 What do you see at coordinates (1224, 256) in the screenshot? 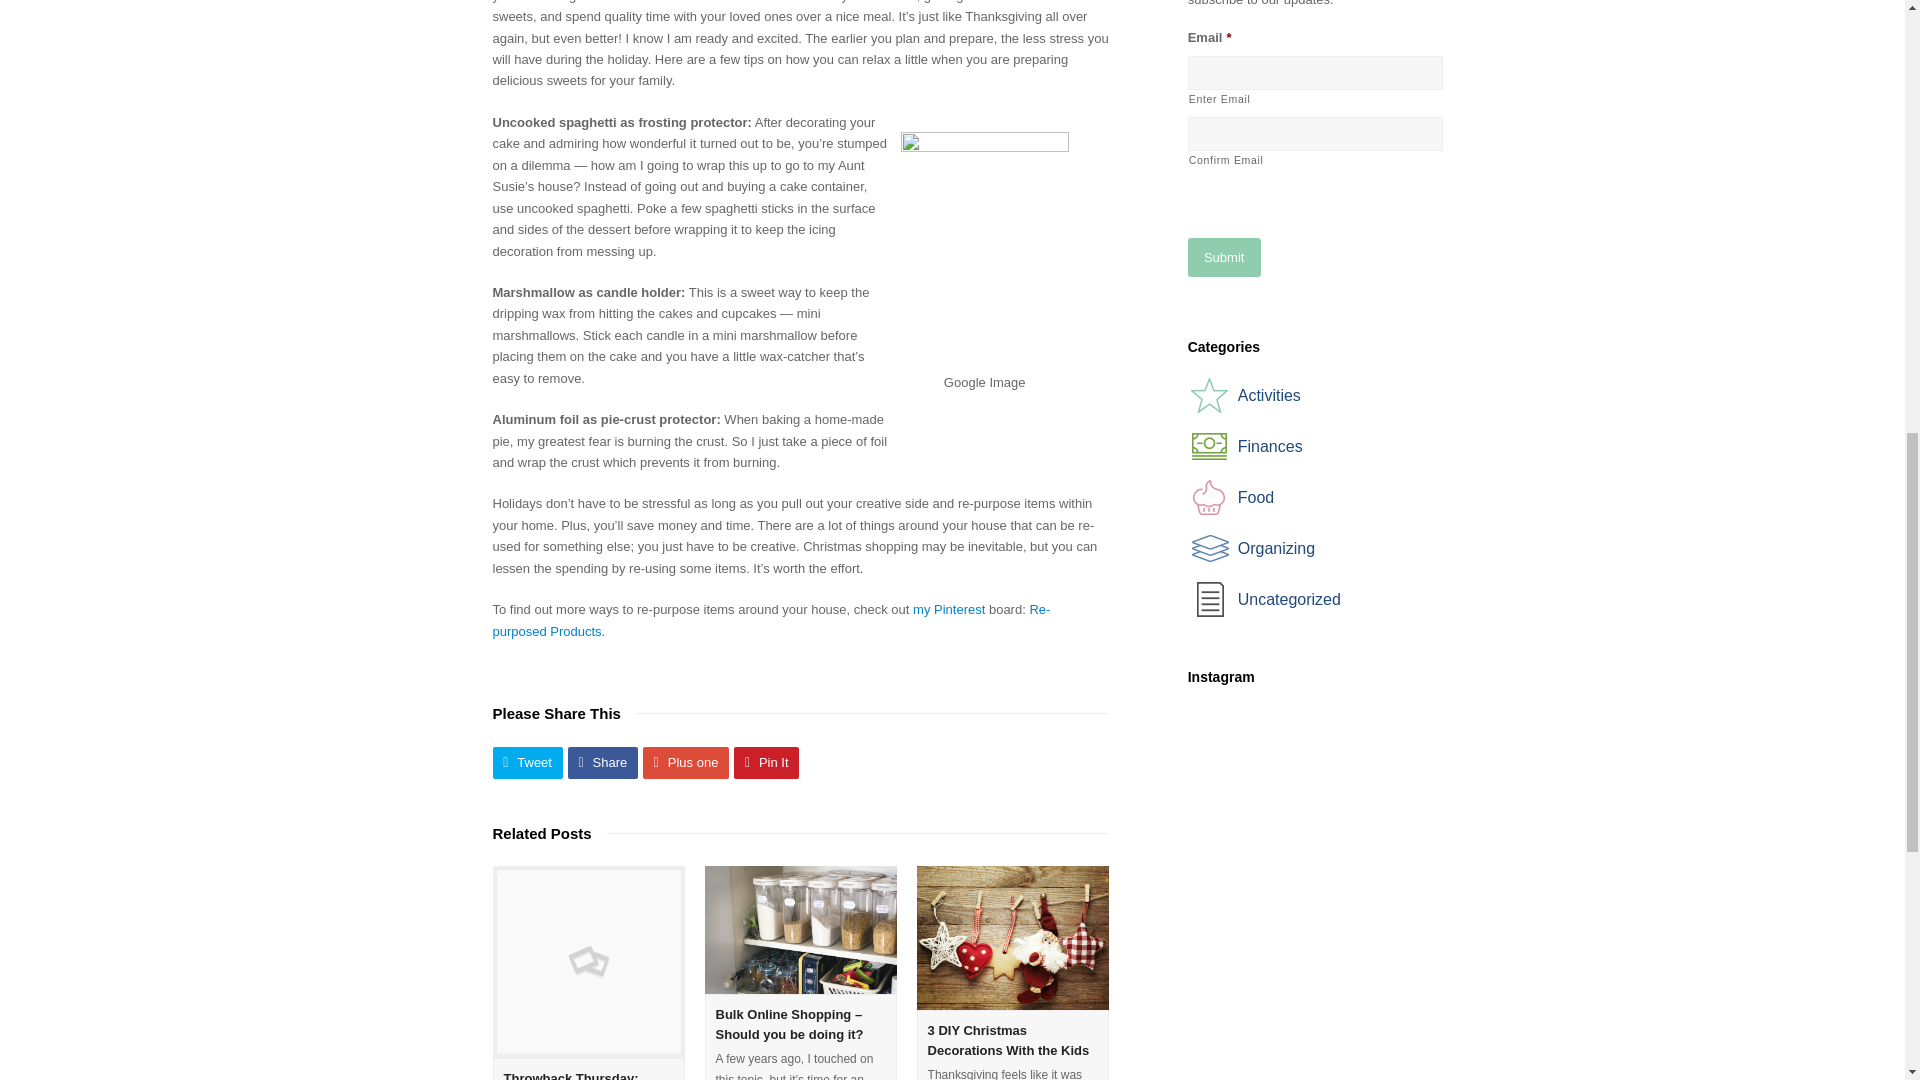
I see `Submit` at bounding box center [1224, 256].